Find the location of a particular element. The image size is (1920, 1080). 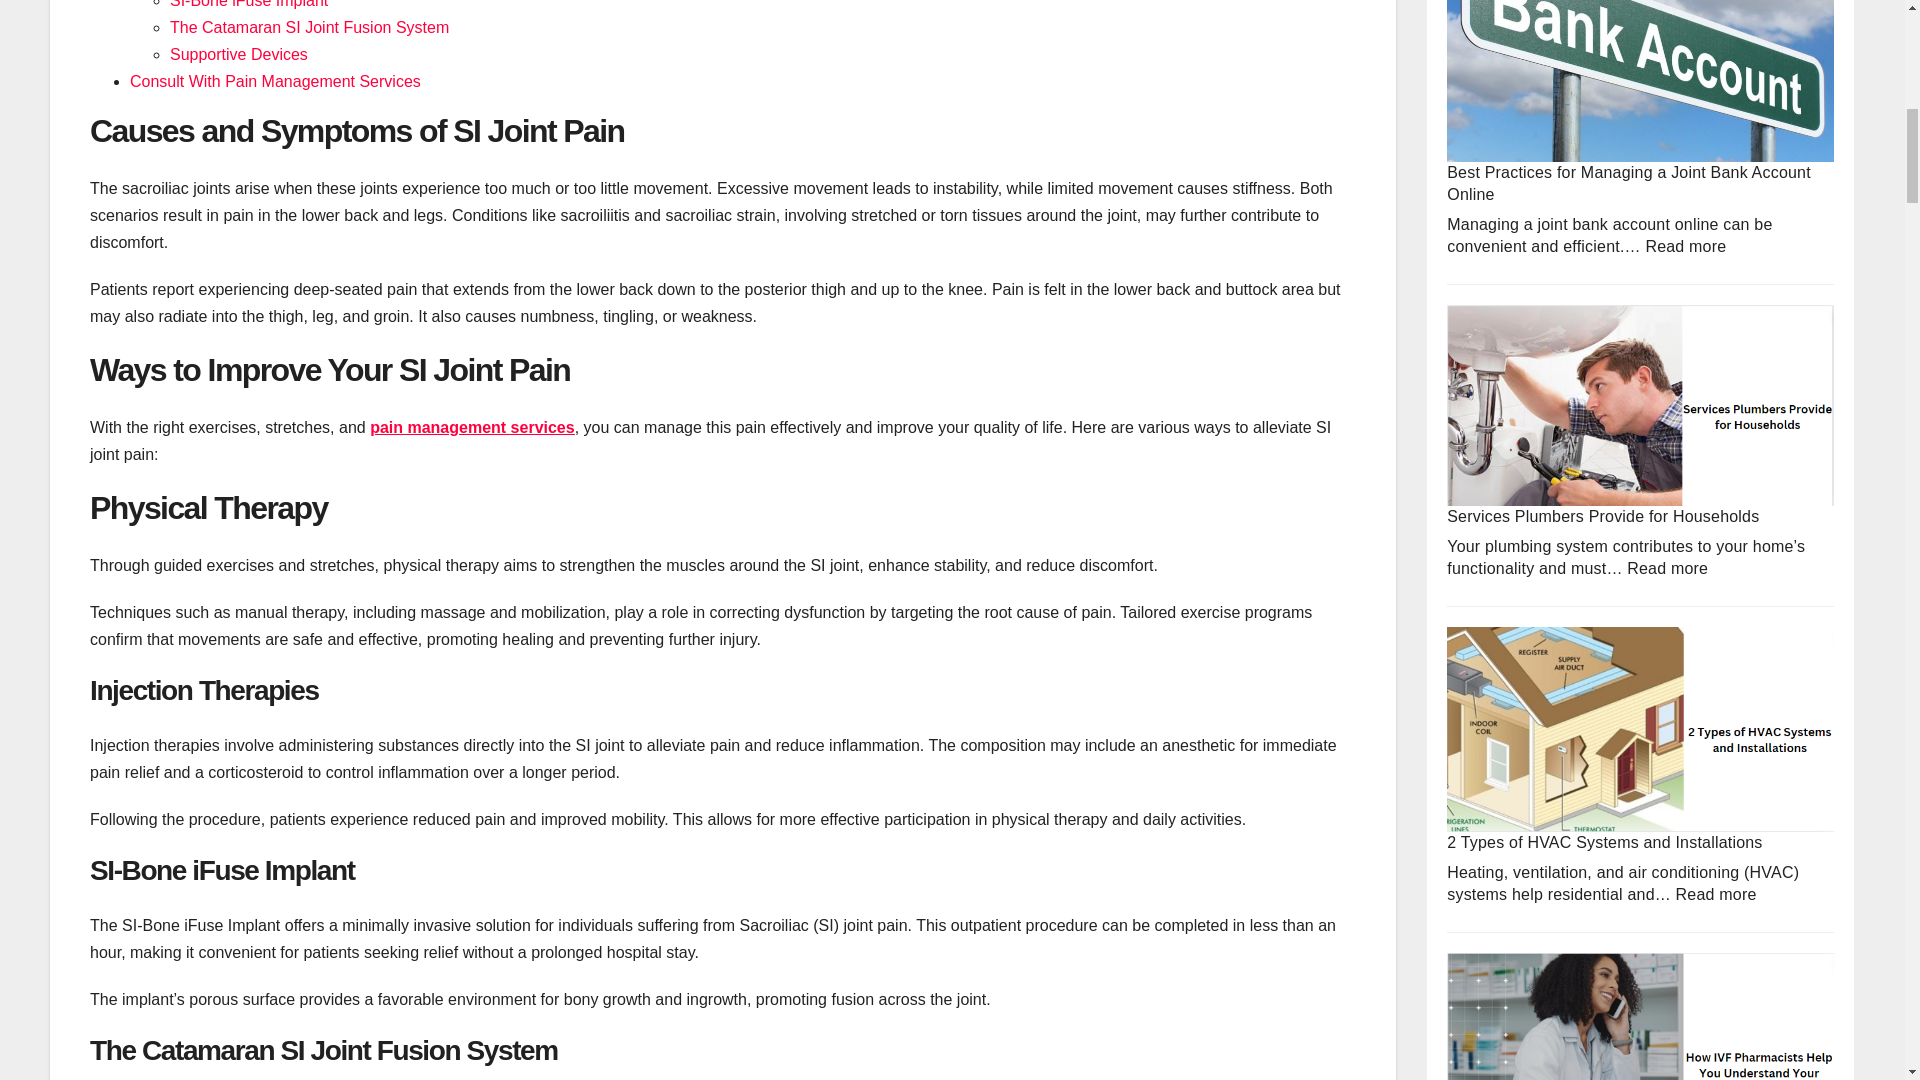

pain management services is located at coordinates (472, 428).